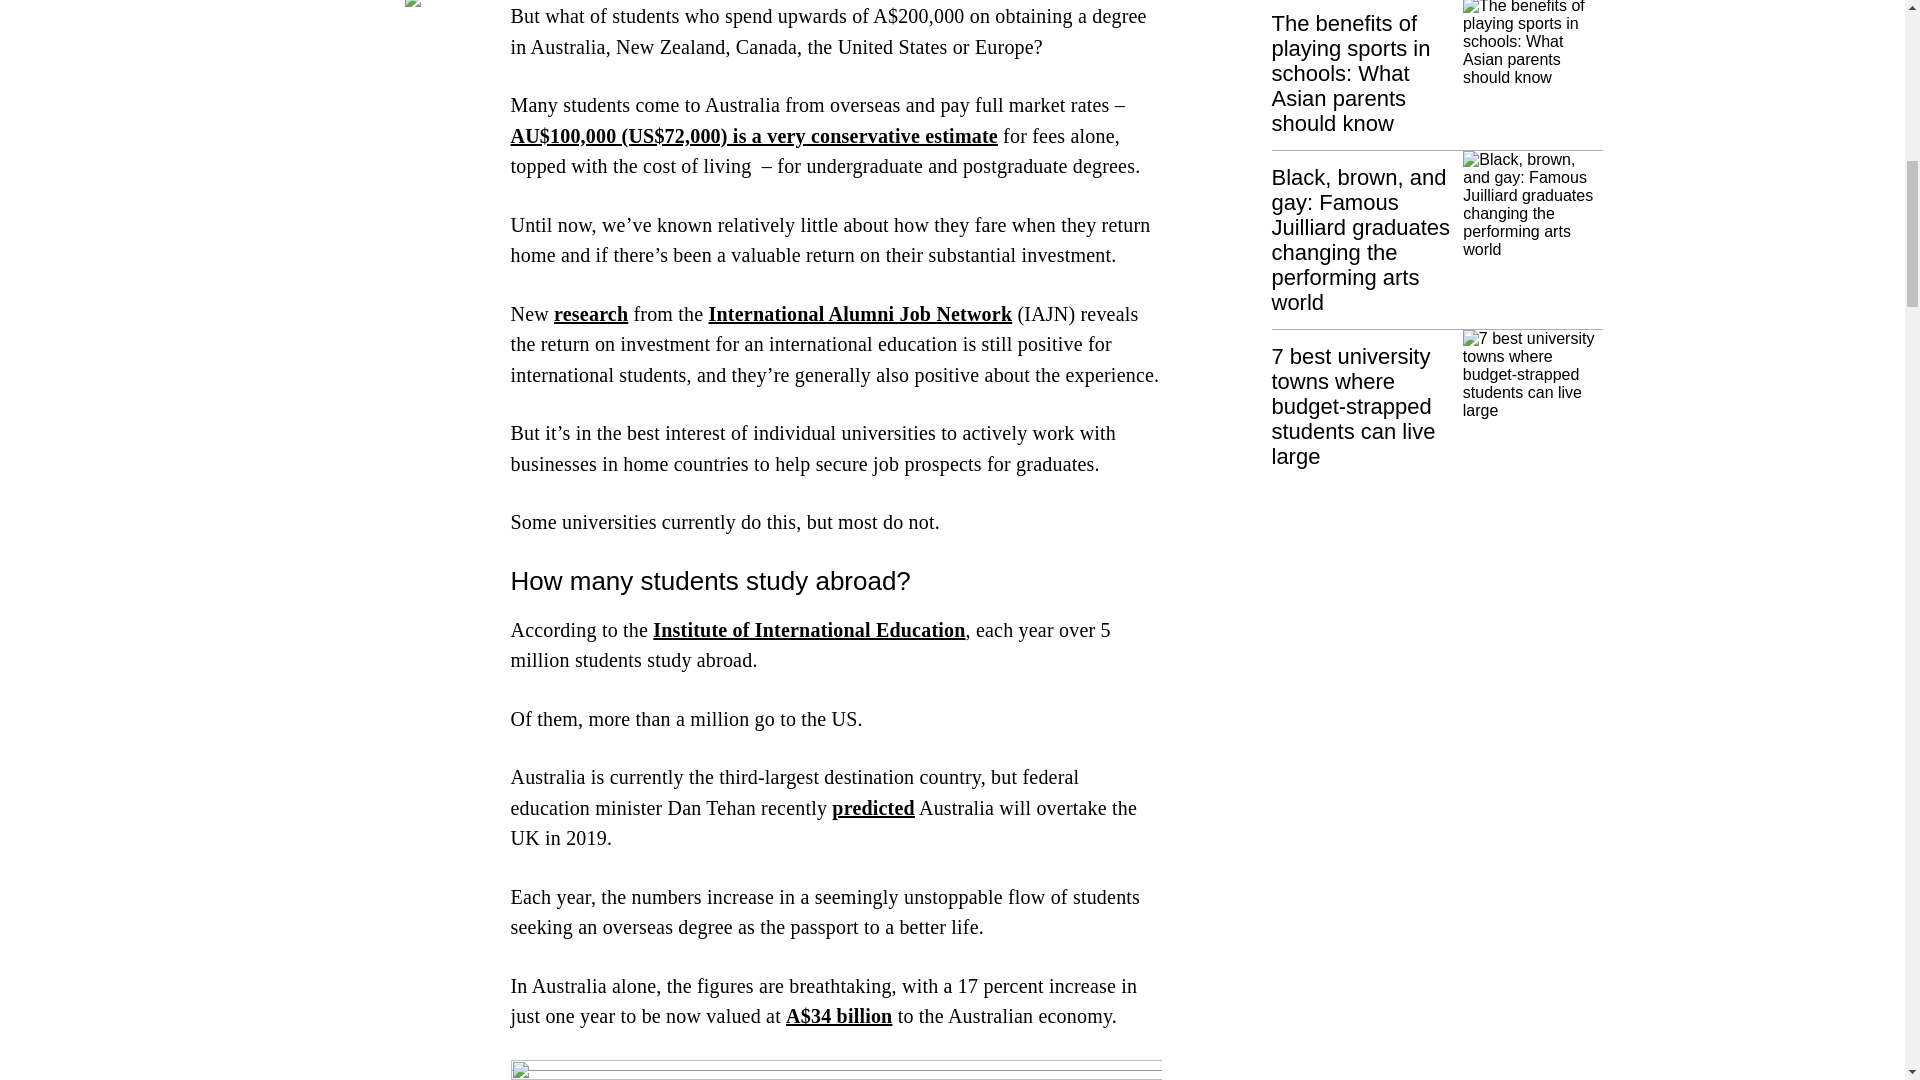  I want to click on research, so click(590, 314).